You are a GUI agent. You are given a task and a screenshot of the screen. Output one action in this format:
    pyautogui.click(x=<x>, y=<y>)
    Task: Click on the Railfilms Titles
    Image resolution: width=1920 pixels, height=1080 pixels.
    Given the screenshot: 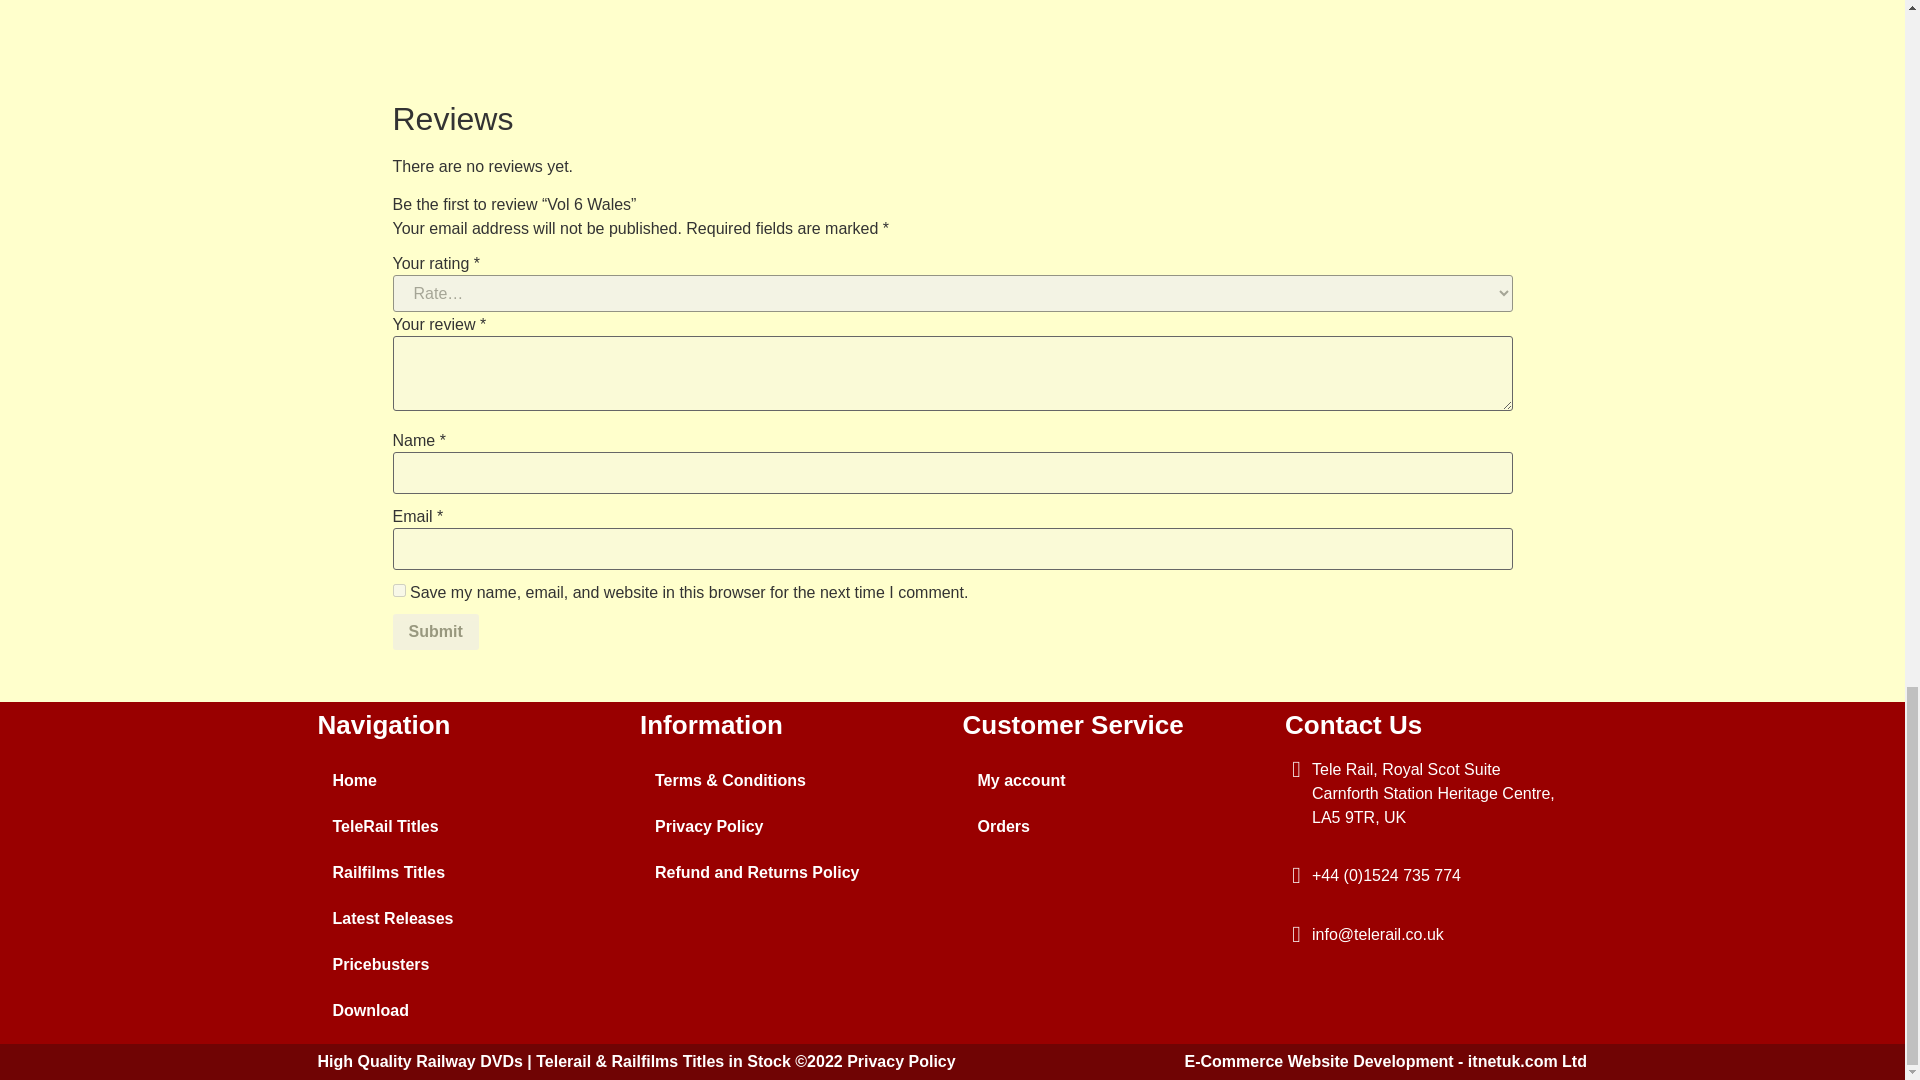 What is the action you would take?
    pyautogui.click(x=469, y=872)
    